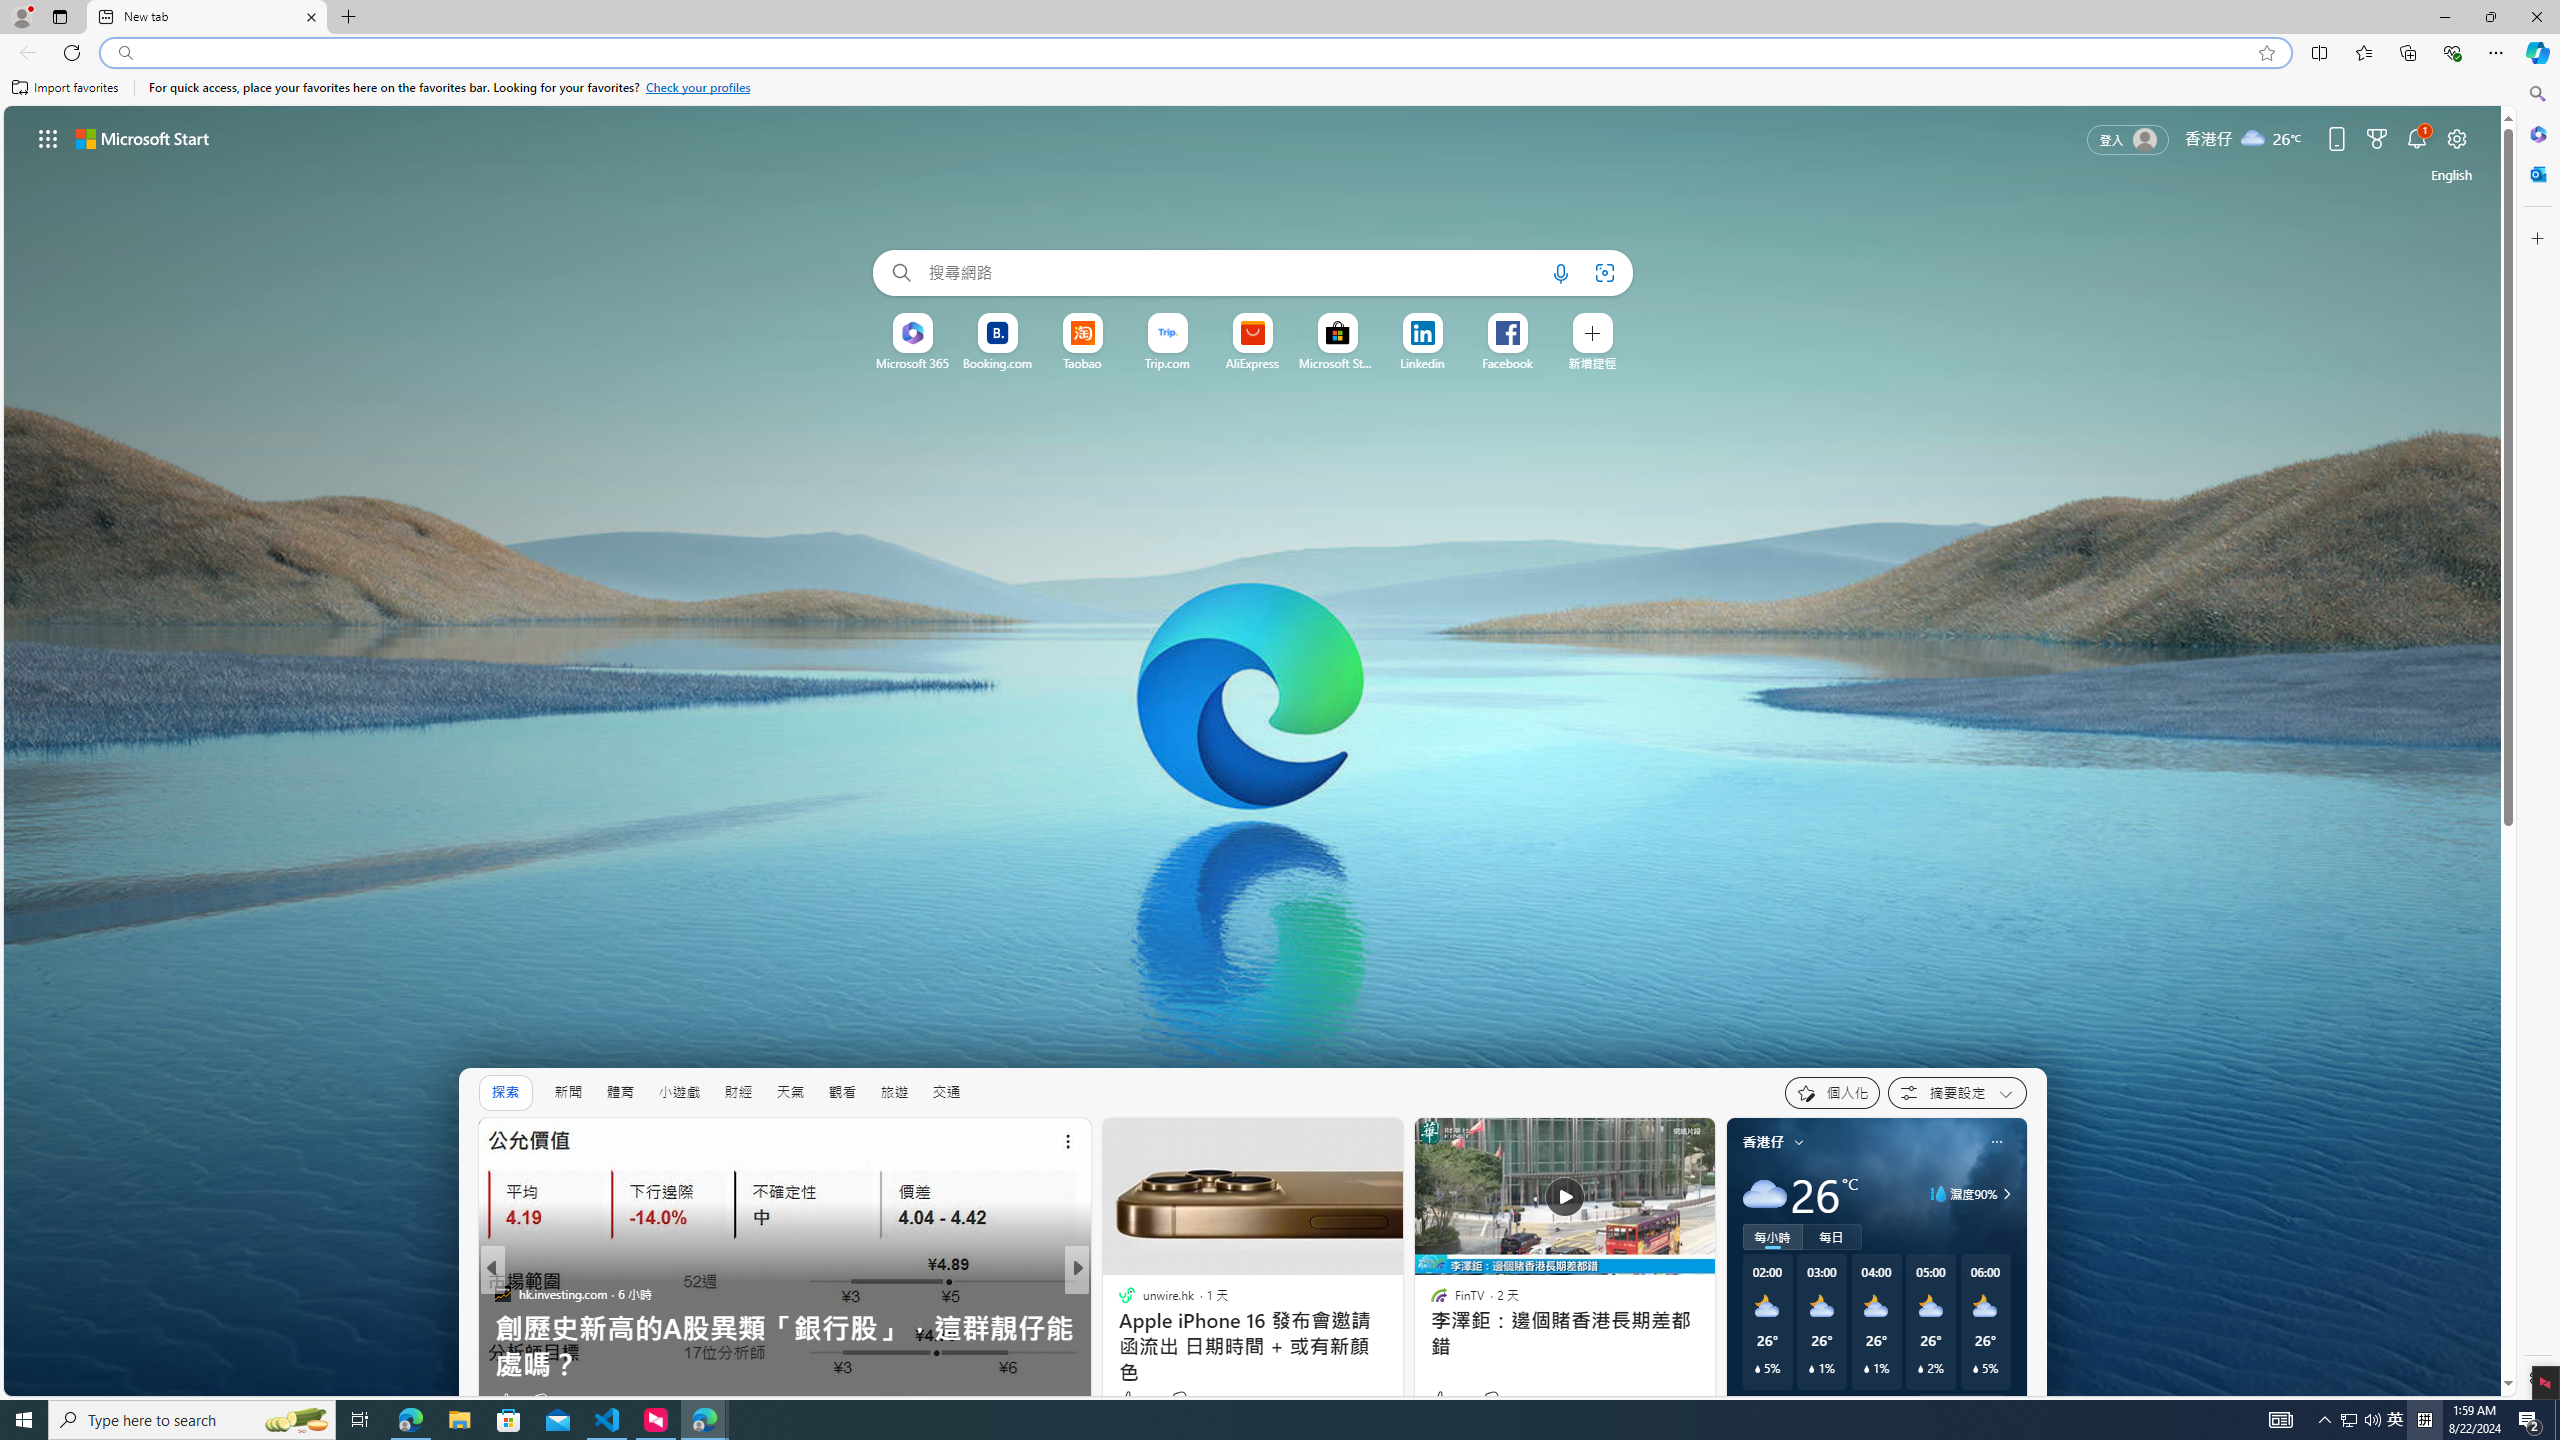  What do you see at coordinates (698, 88) in the screenshot?
I see `Check your profiles` at bounding box center [698, 88].